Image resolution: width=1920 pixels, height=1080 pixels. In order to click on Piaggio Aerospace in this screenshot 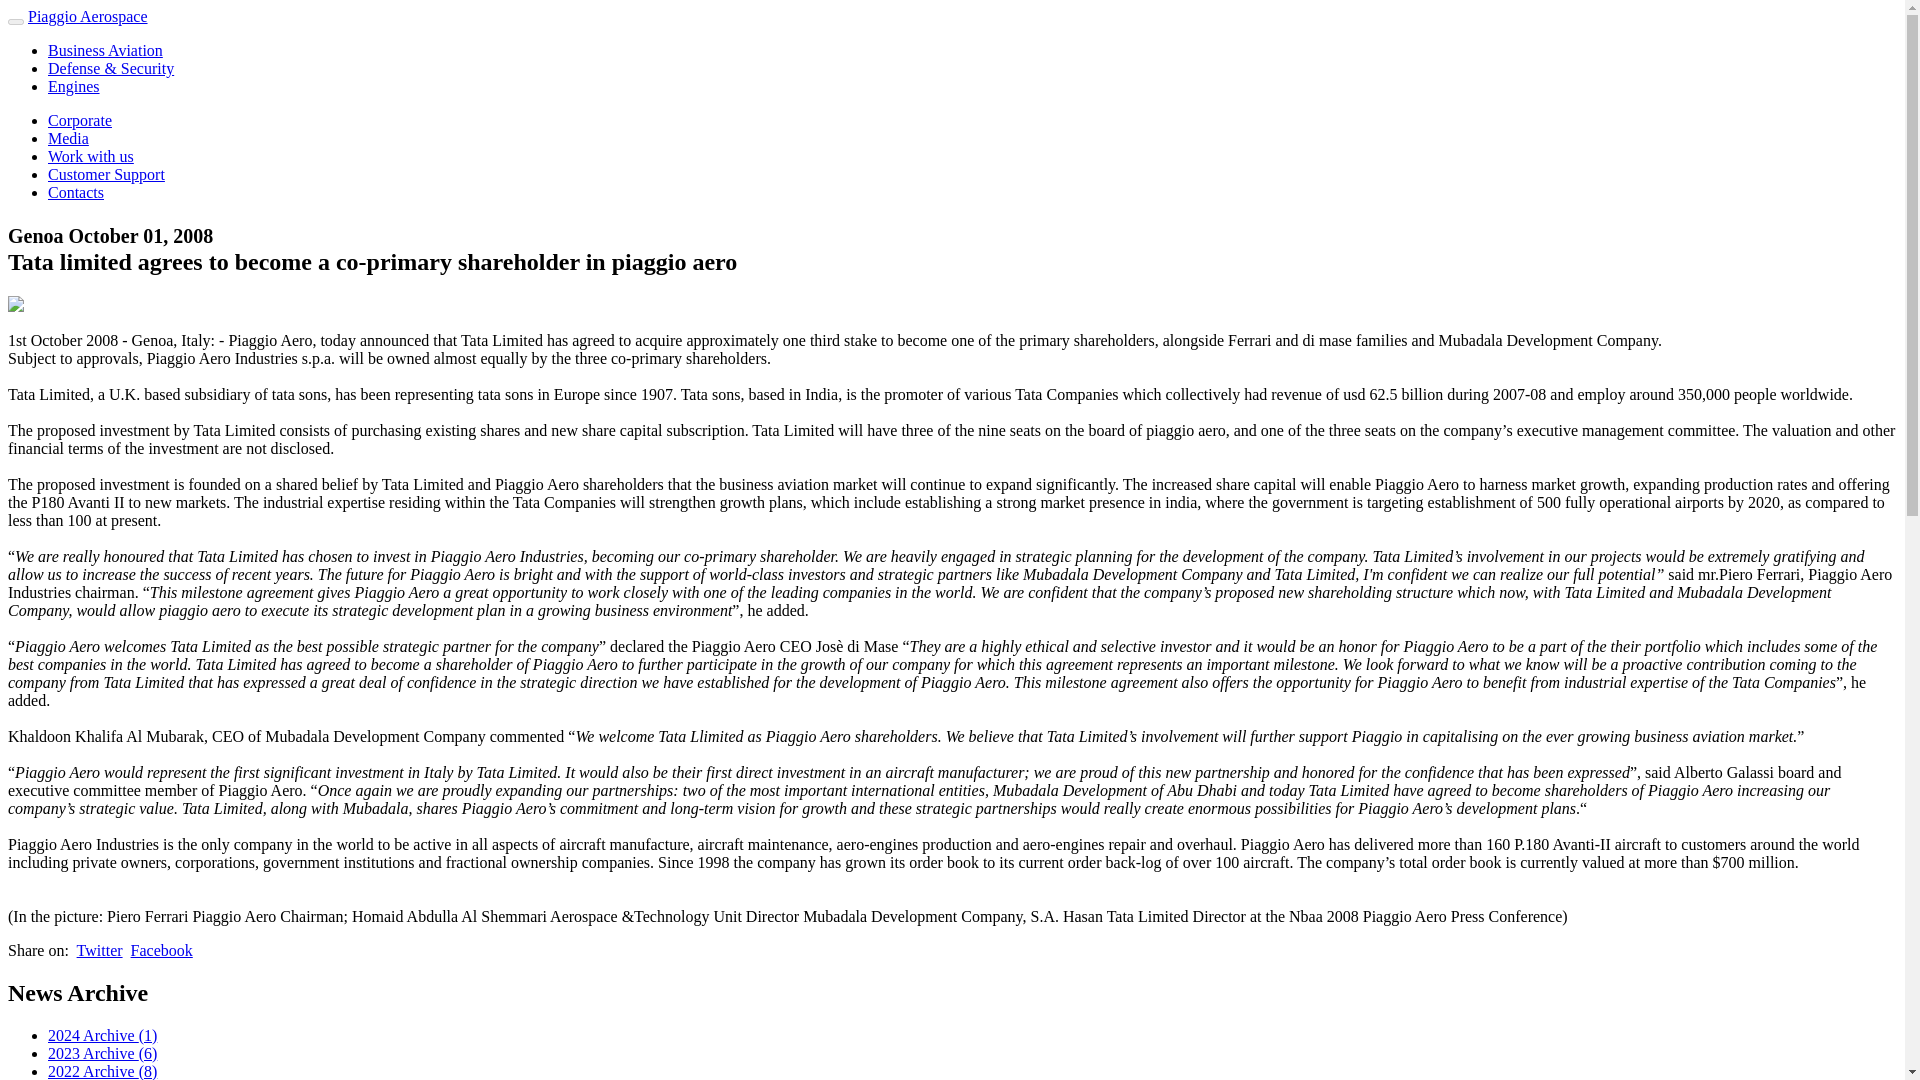, I will do `click(88, 16)`.